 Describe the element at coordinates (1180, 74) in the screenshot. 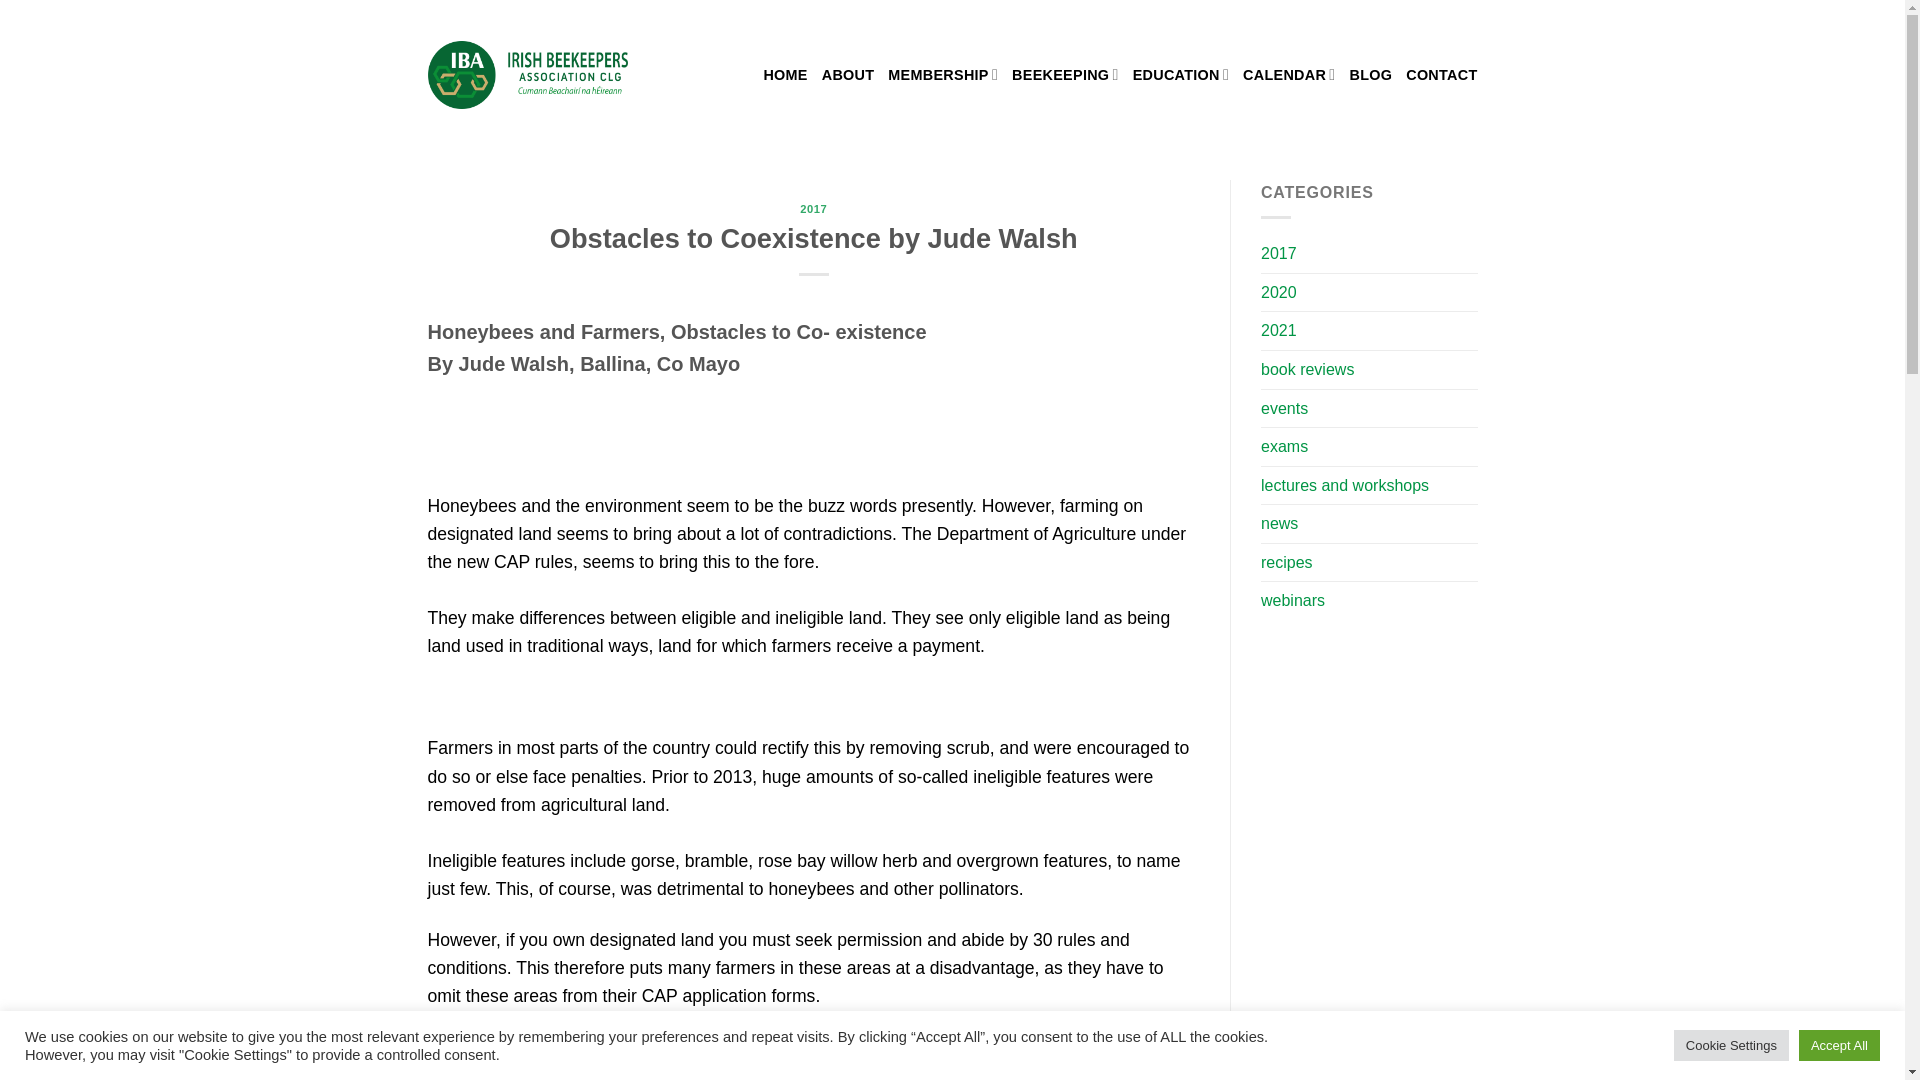

I see `EDUCATION` at that location.